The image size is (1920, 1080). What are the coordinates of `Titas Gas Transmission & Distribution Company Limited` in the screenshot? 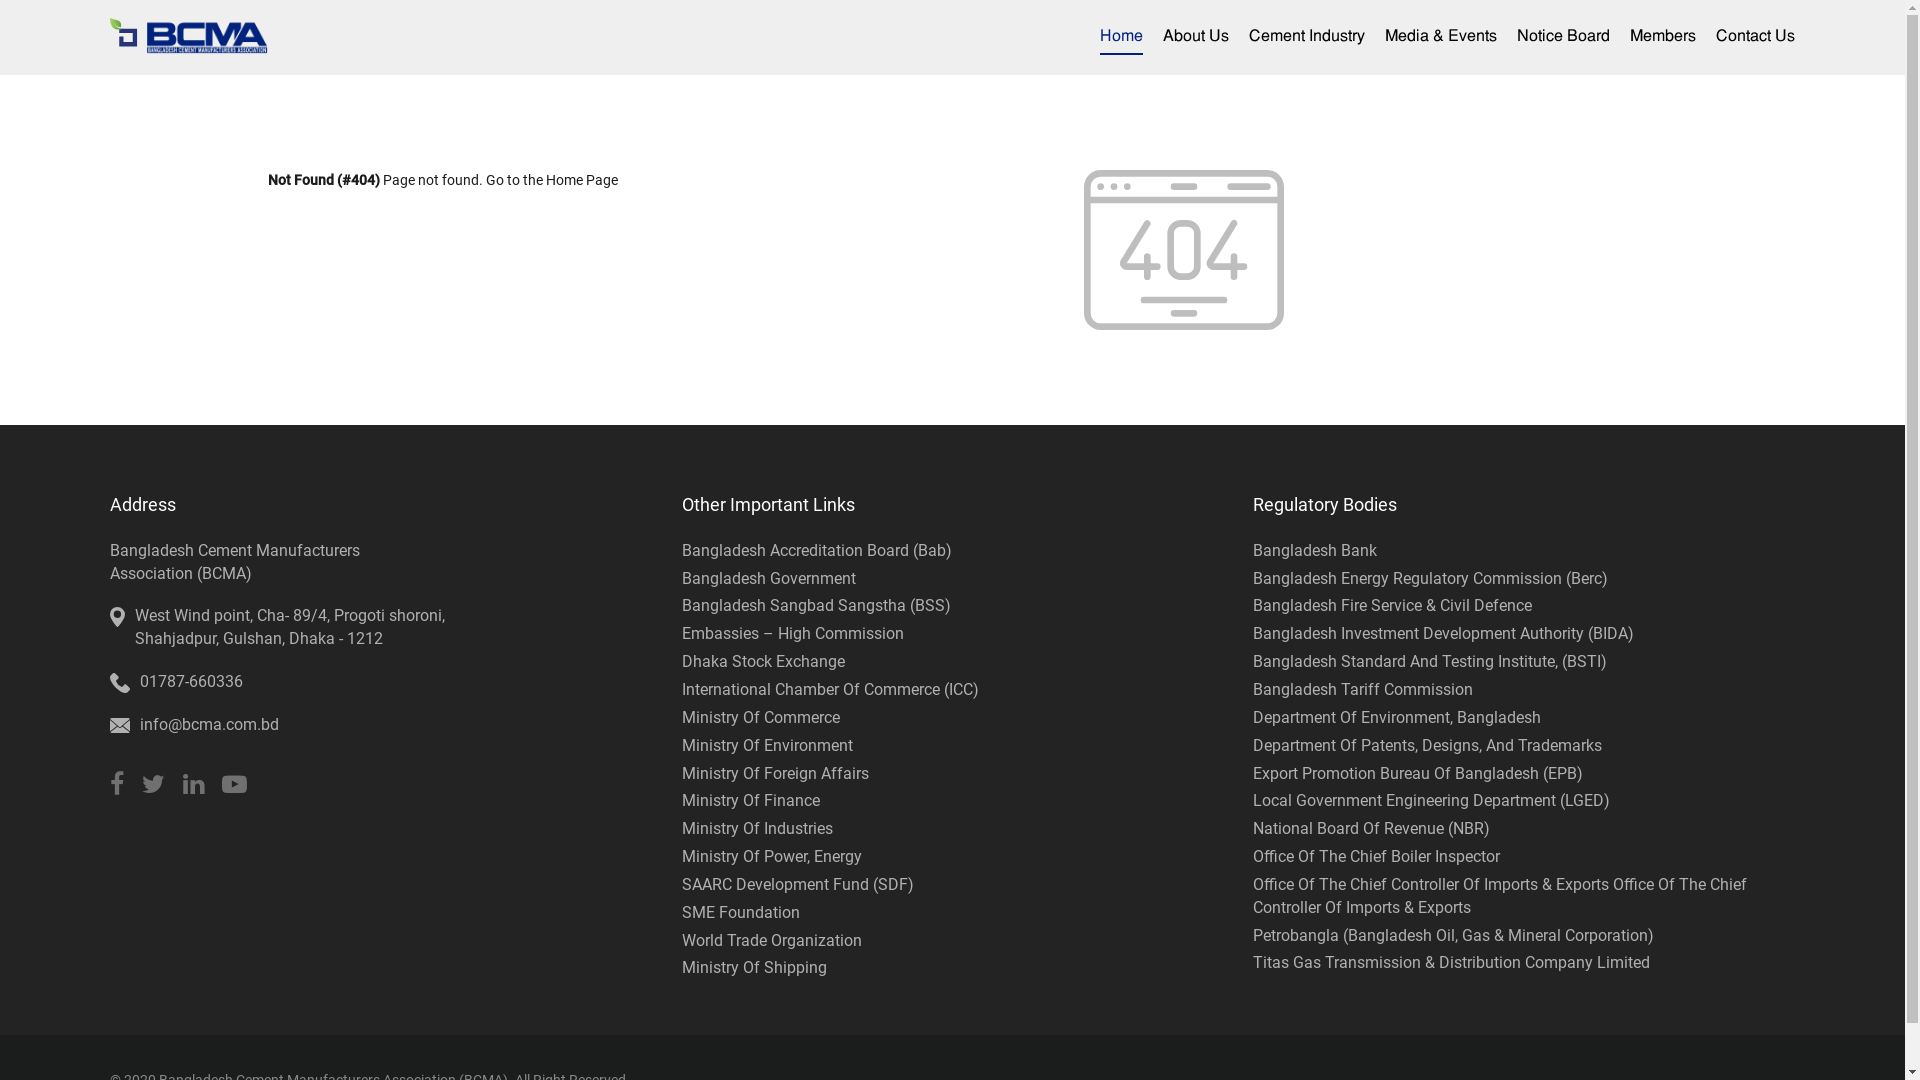 It's located at (1452, 962).